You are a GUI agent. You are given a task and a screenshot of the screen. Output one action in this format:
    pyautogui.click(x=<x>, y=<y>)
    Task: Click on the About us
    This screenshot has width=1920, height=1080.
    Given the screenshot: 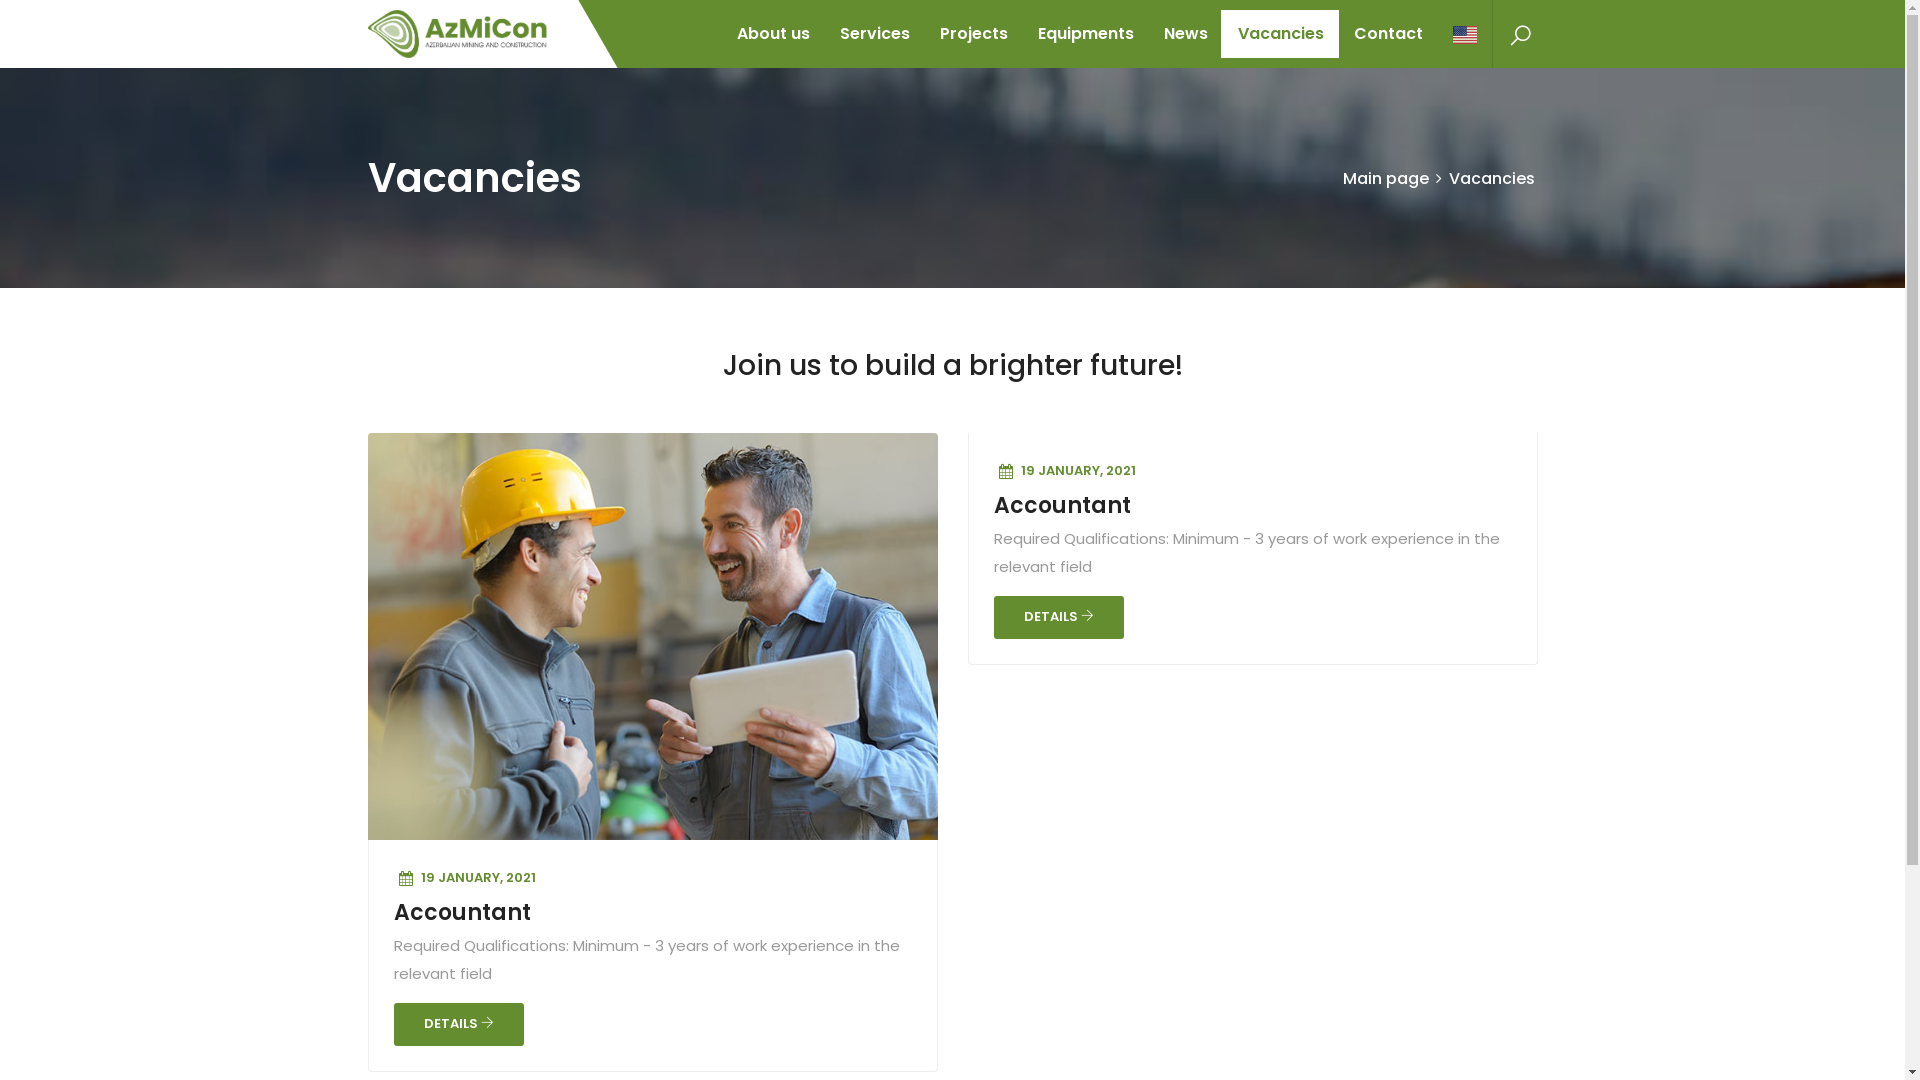 What is the action you would take?
    pyautogui.click(x=774, y=34)
    